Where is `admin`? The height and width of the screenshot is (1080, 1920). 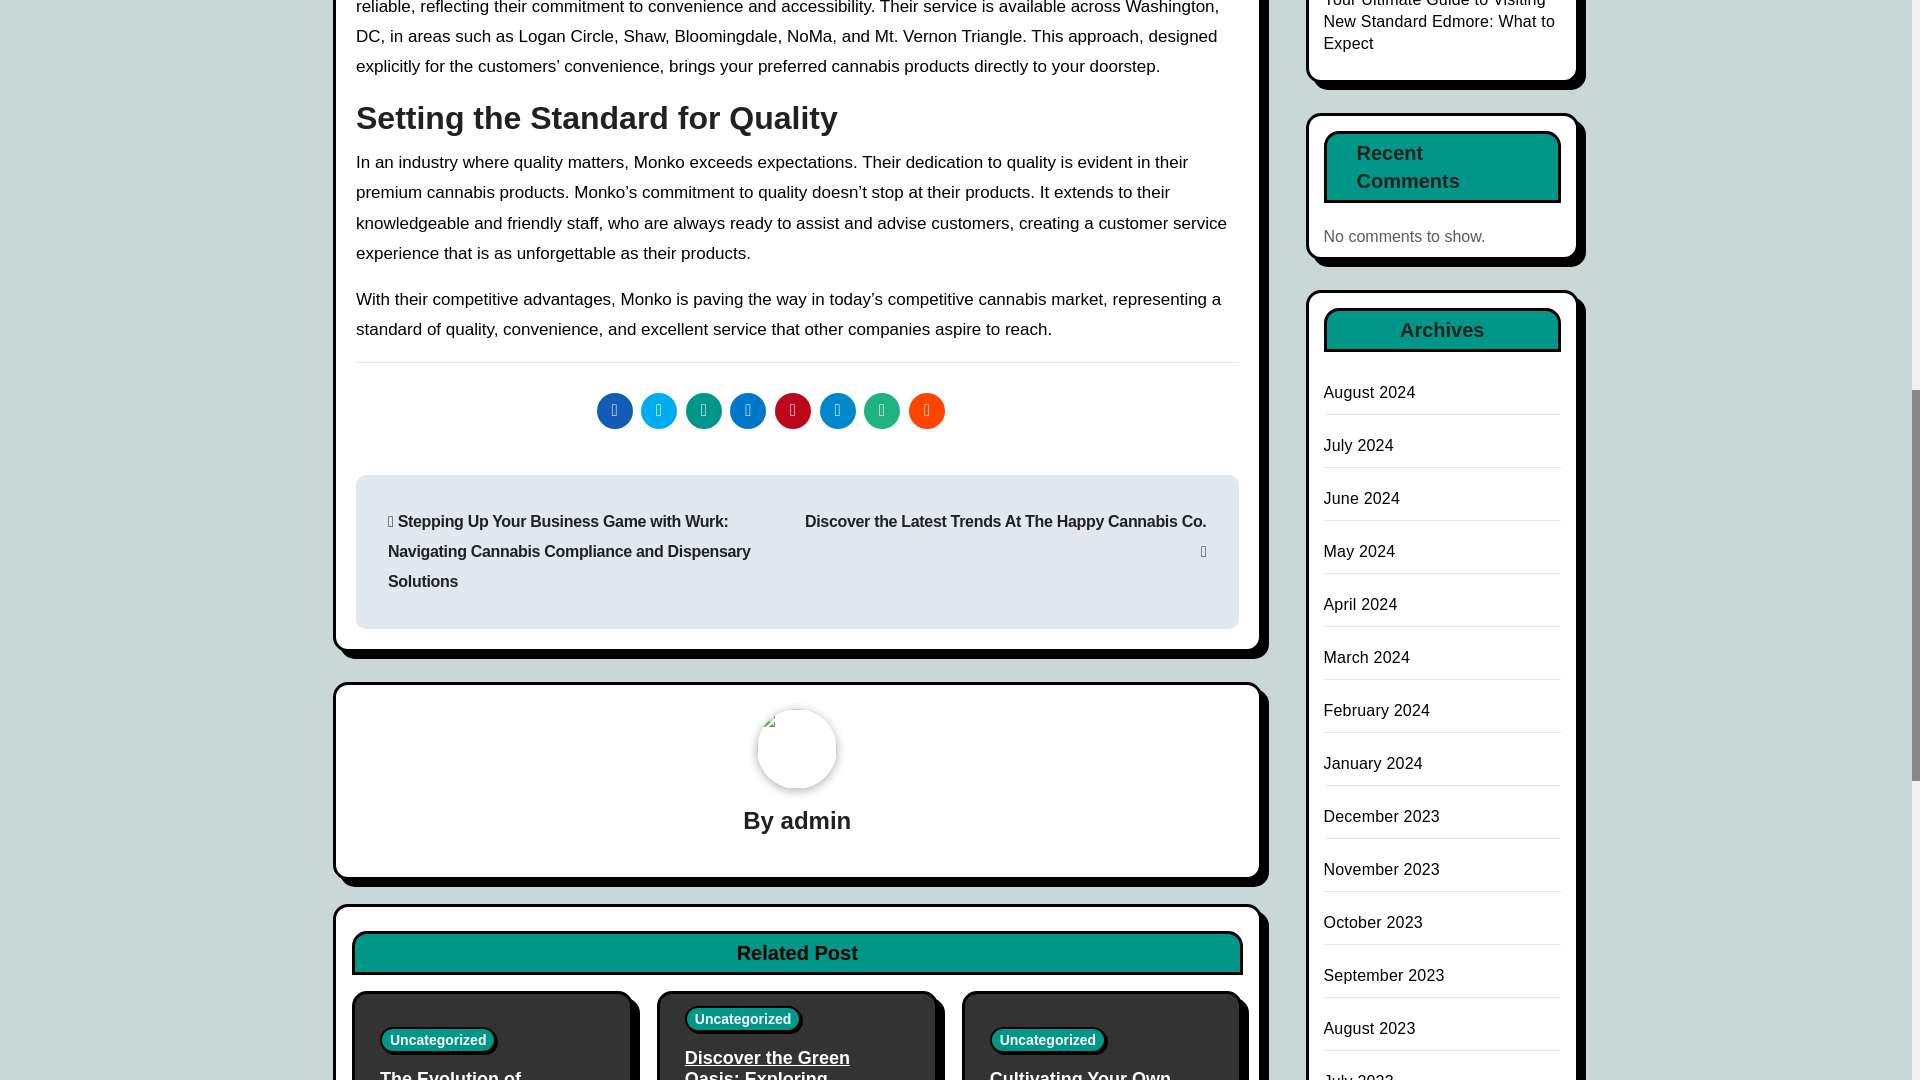 admin is located at coordinates (816, 820).